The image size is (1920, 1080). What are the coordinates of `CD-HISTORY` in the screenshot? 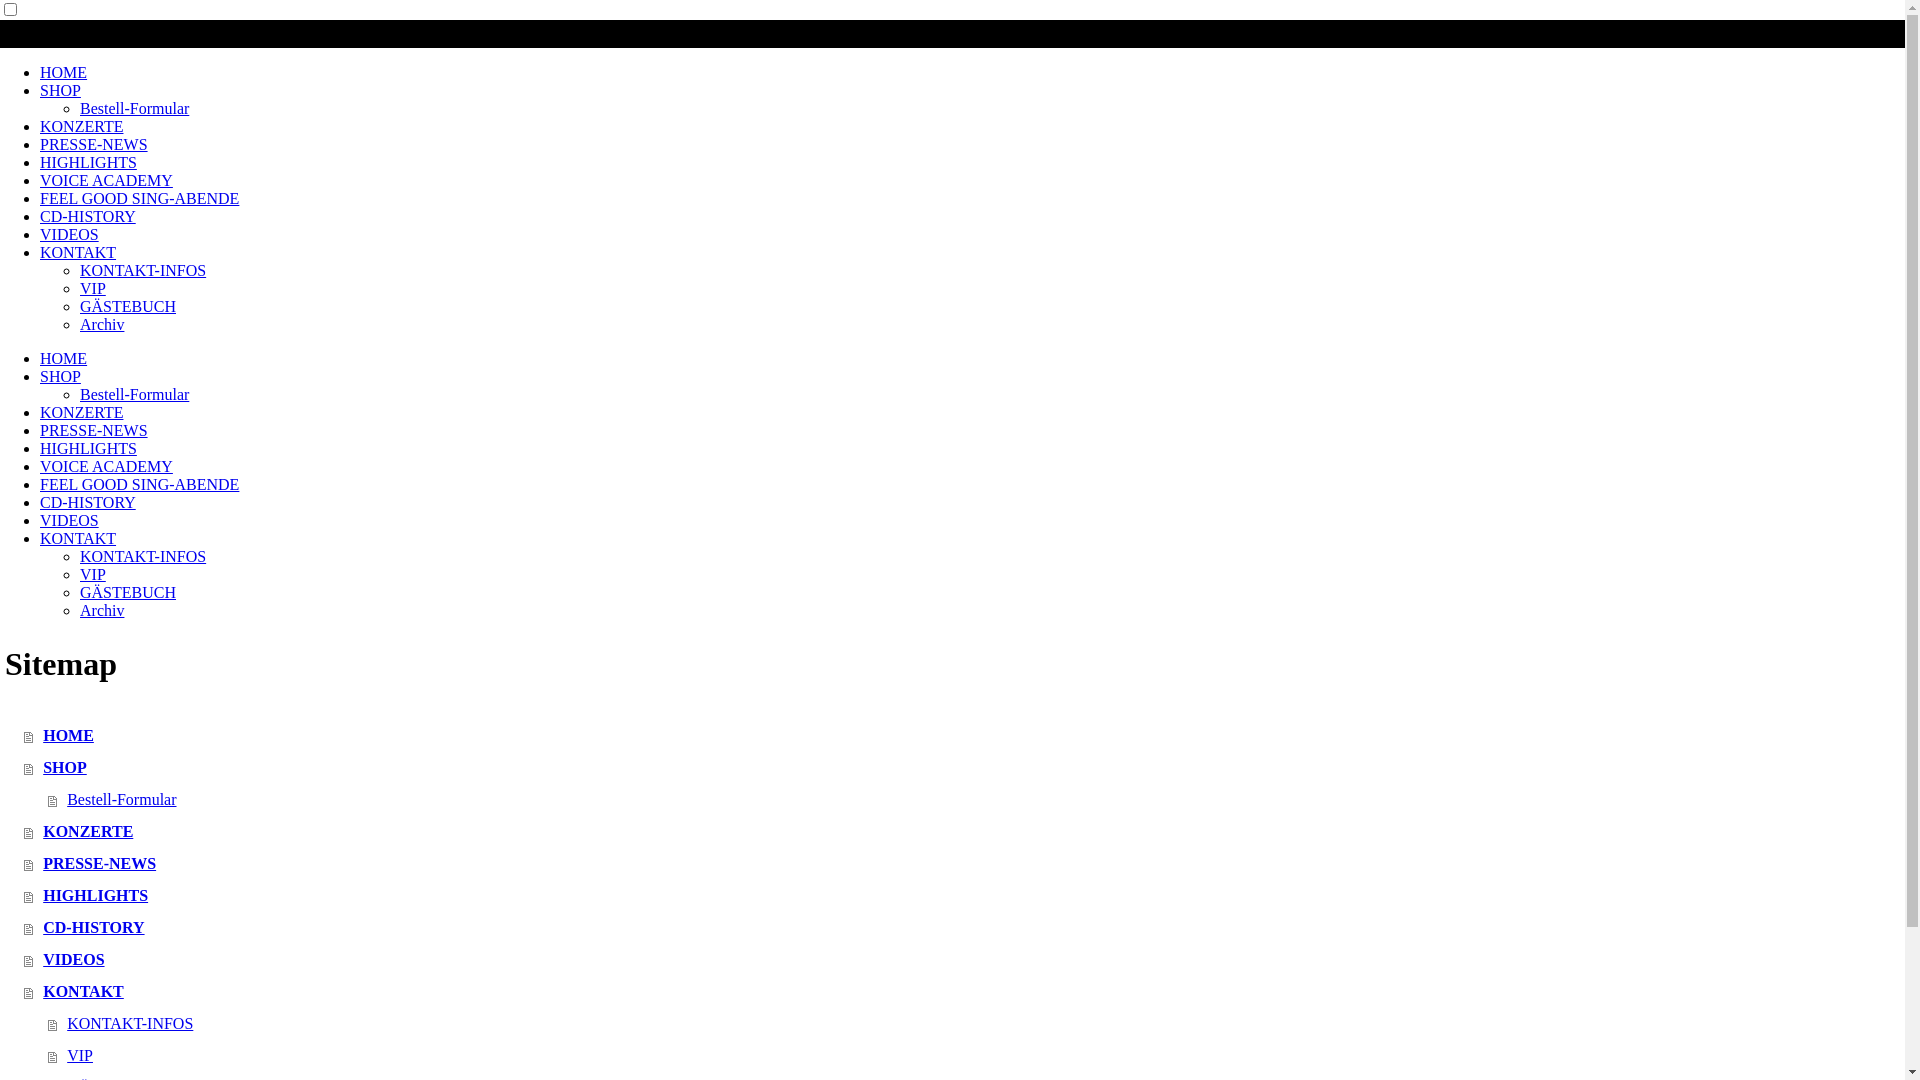 It's located at (964, 928).